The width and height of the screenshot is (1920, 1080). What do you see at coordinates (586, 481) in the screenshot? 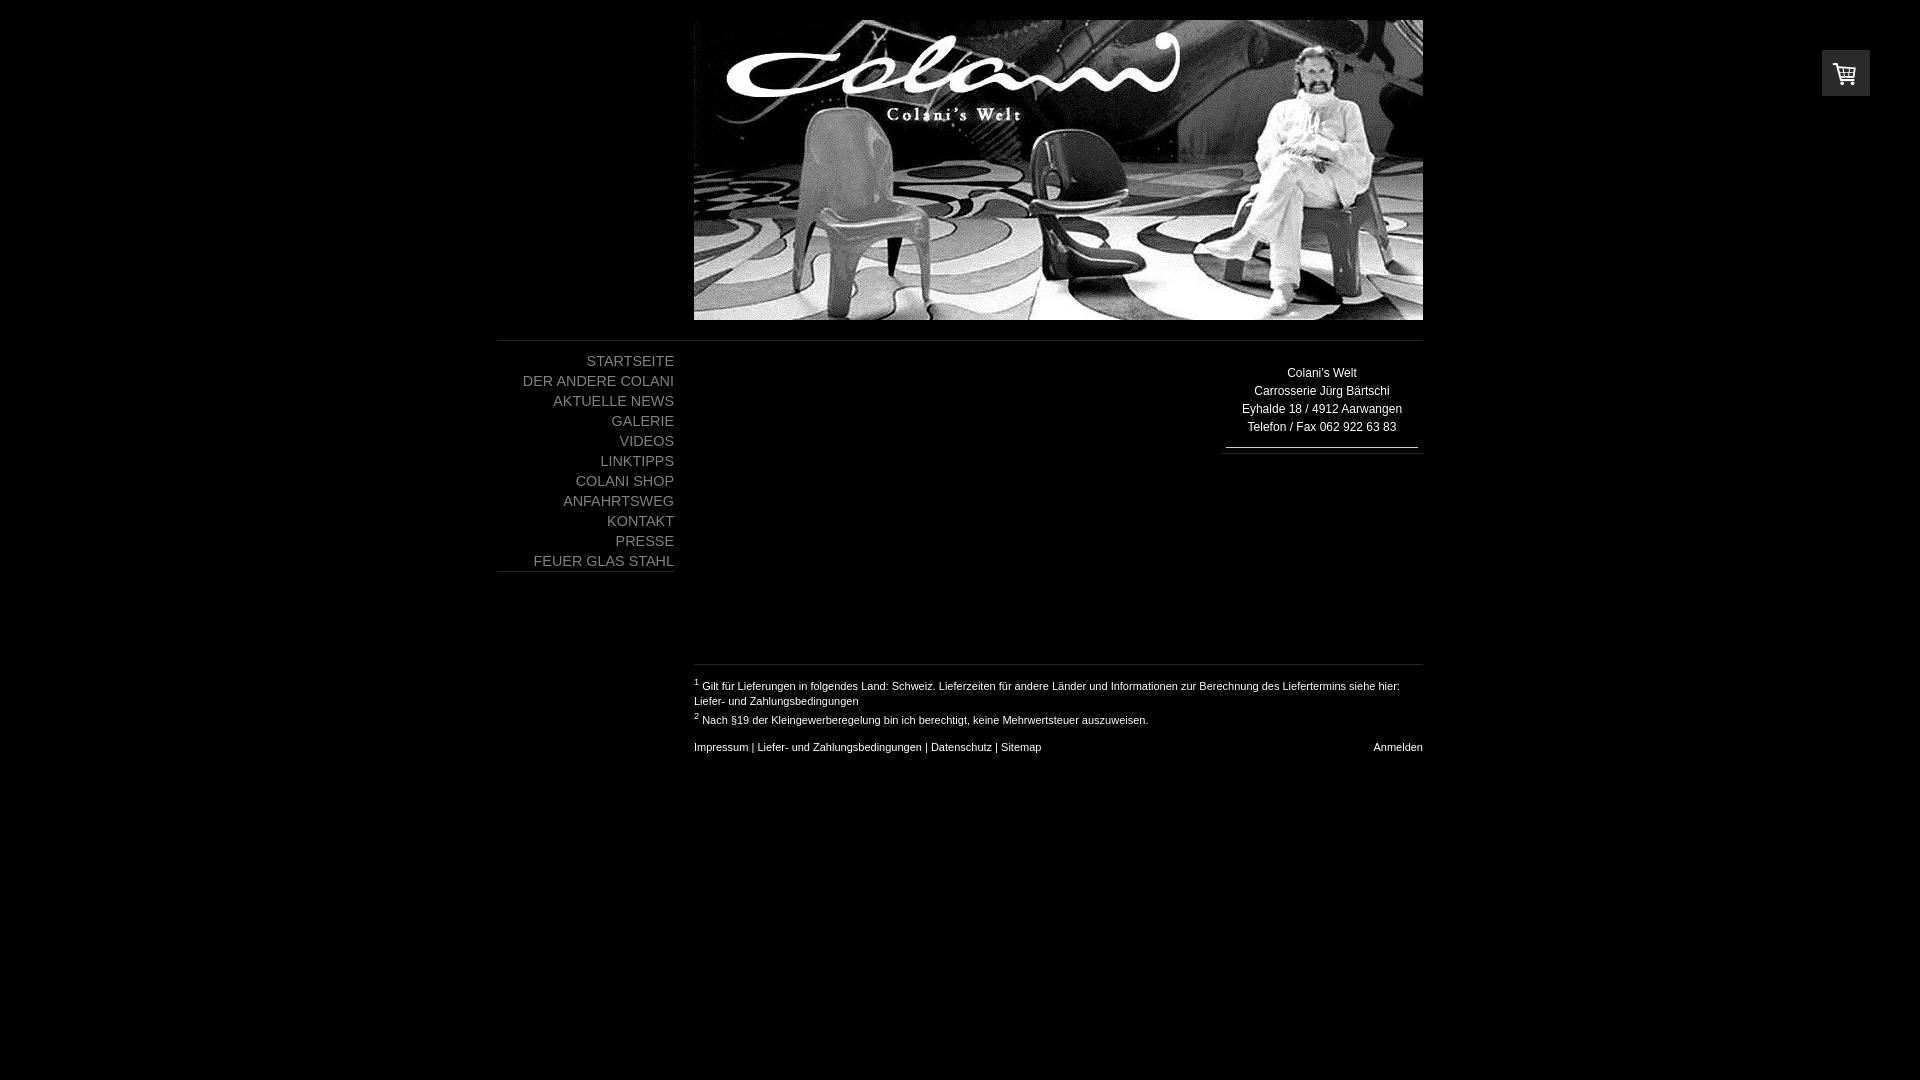
I see `COLANI SHOP` at bounding box center [586, 481].